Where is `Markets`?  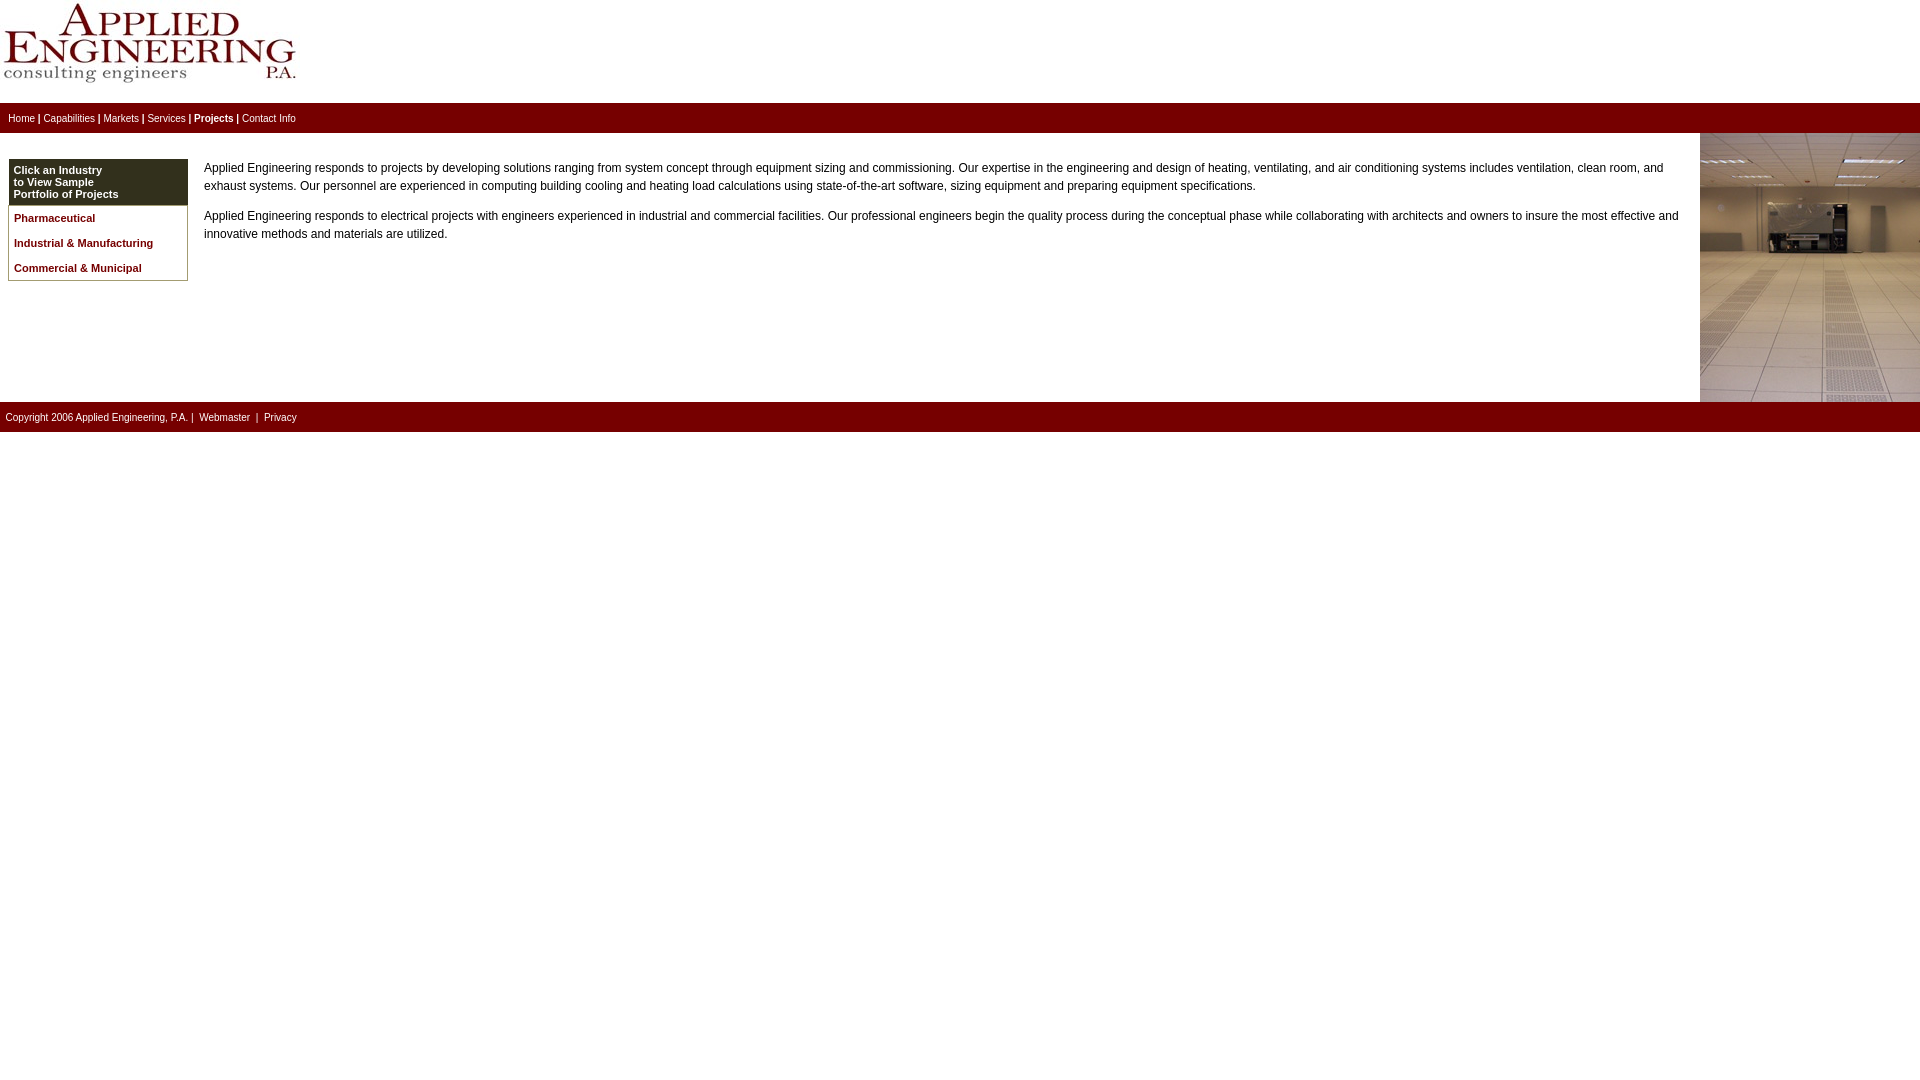
Markets is located at coordinates (120, 118).